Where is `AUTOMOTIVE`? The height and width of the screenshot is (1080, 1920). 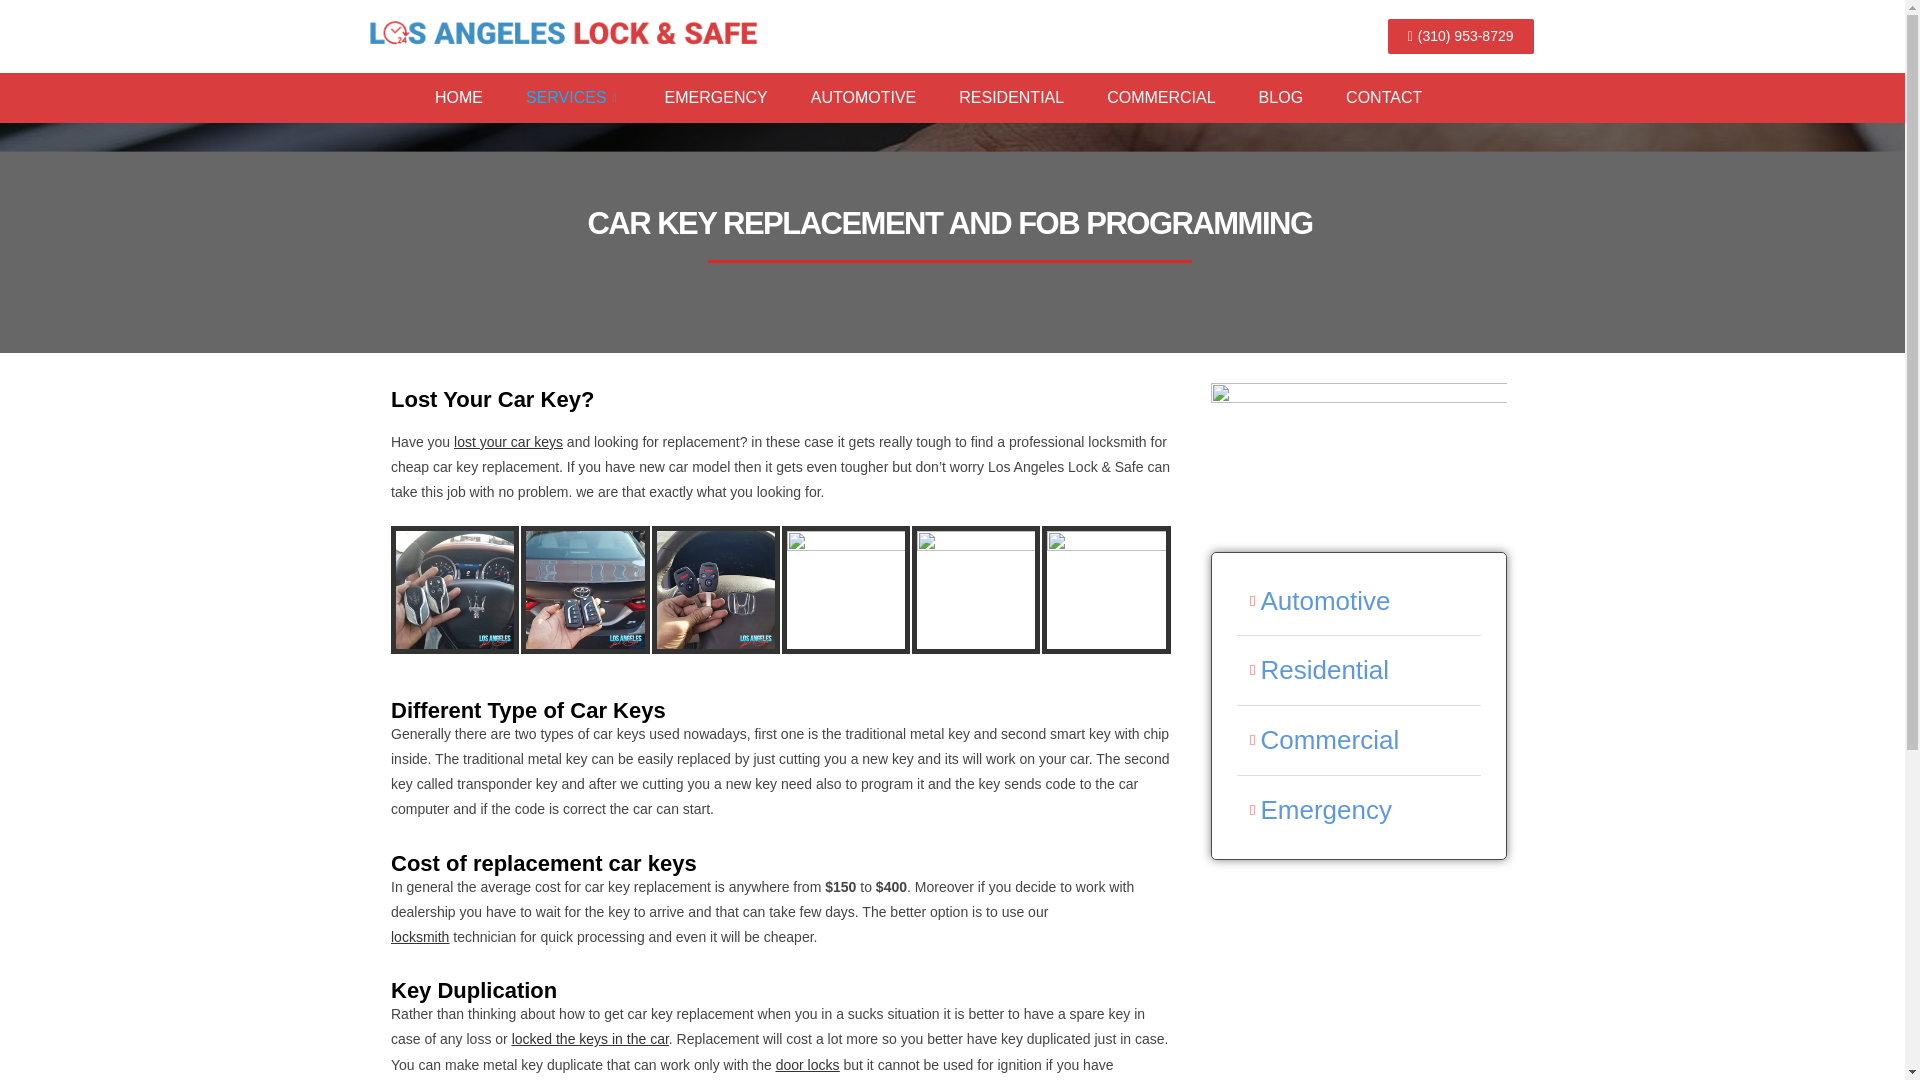
AUTOMOTIVE is located at coordinates (885, 98).